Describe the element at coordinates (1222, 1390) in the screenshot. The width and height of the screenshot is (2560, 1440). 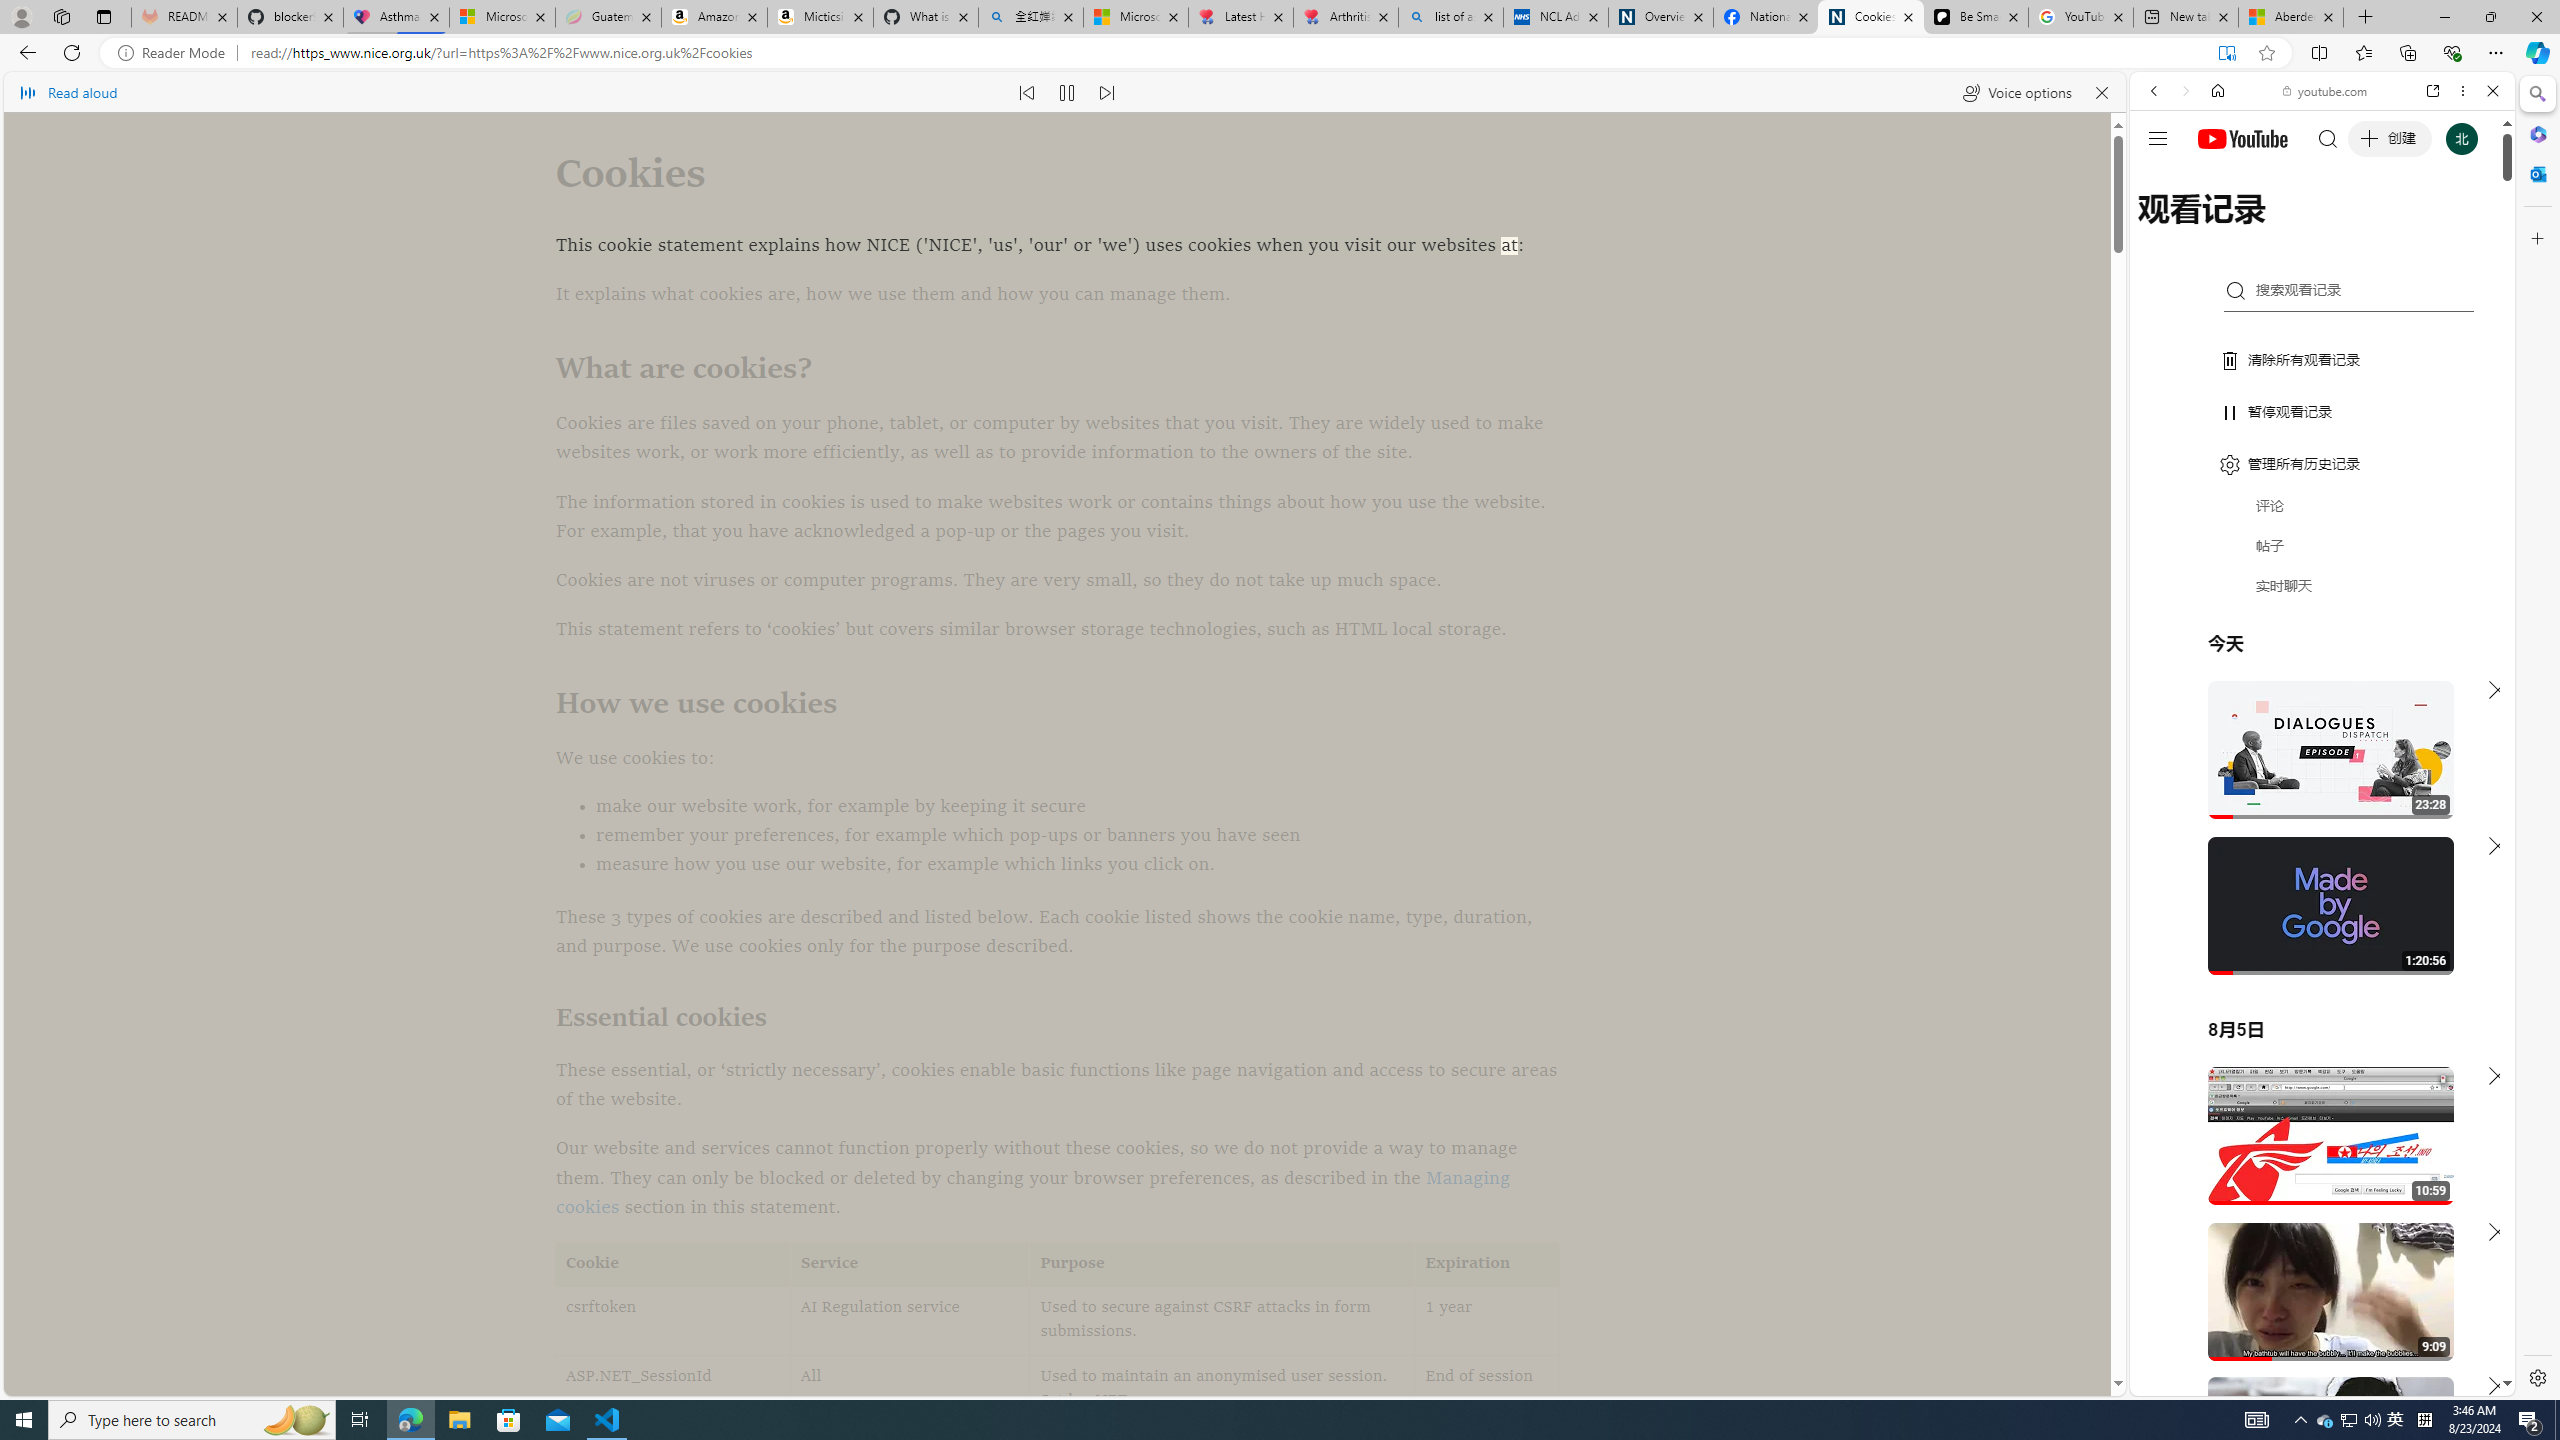
I see `Used to maintain an anonymised user session. Set by .NET.` at that location.